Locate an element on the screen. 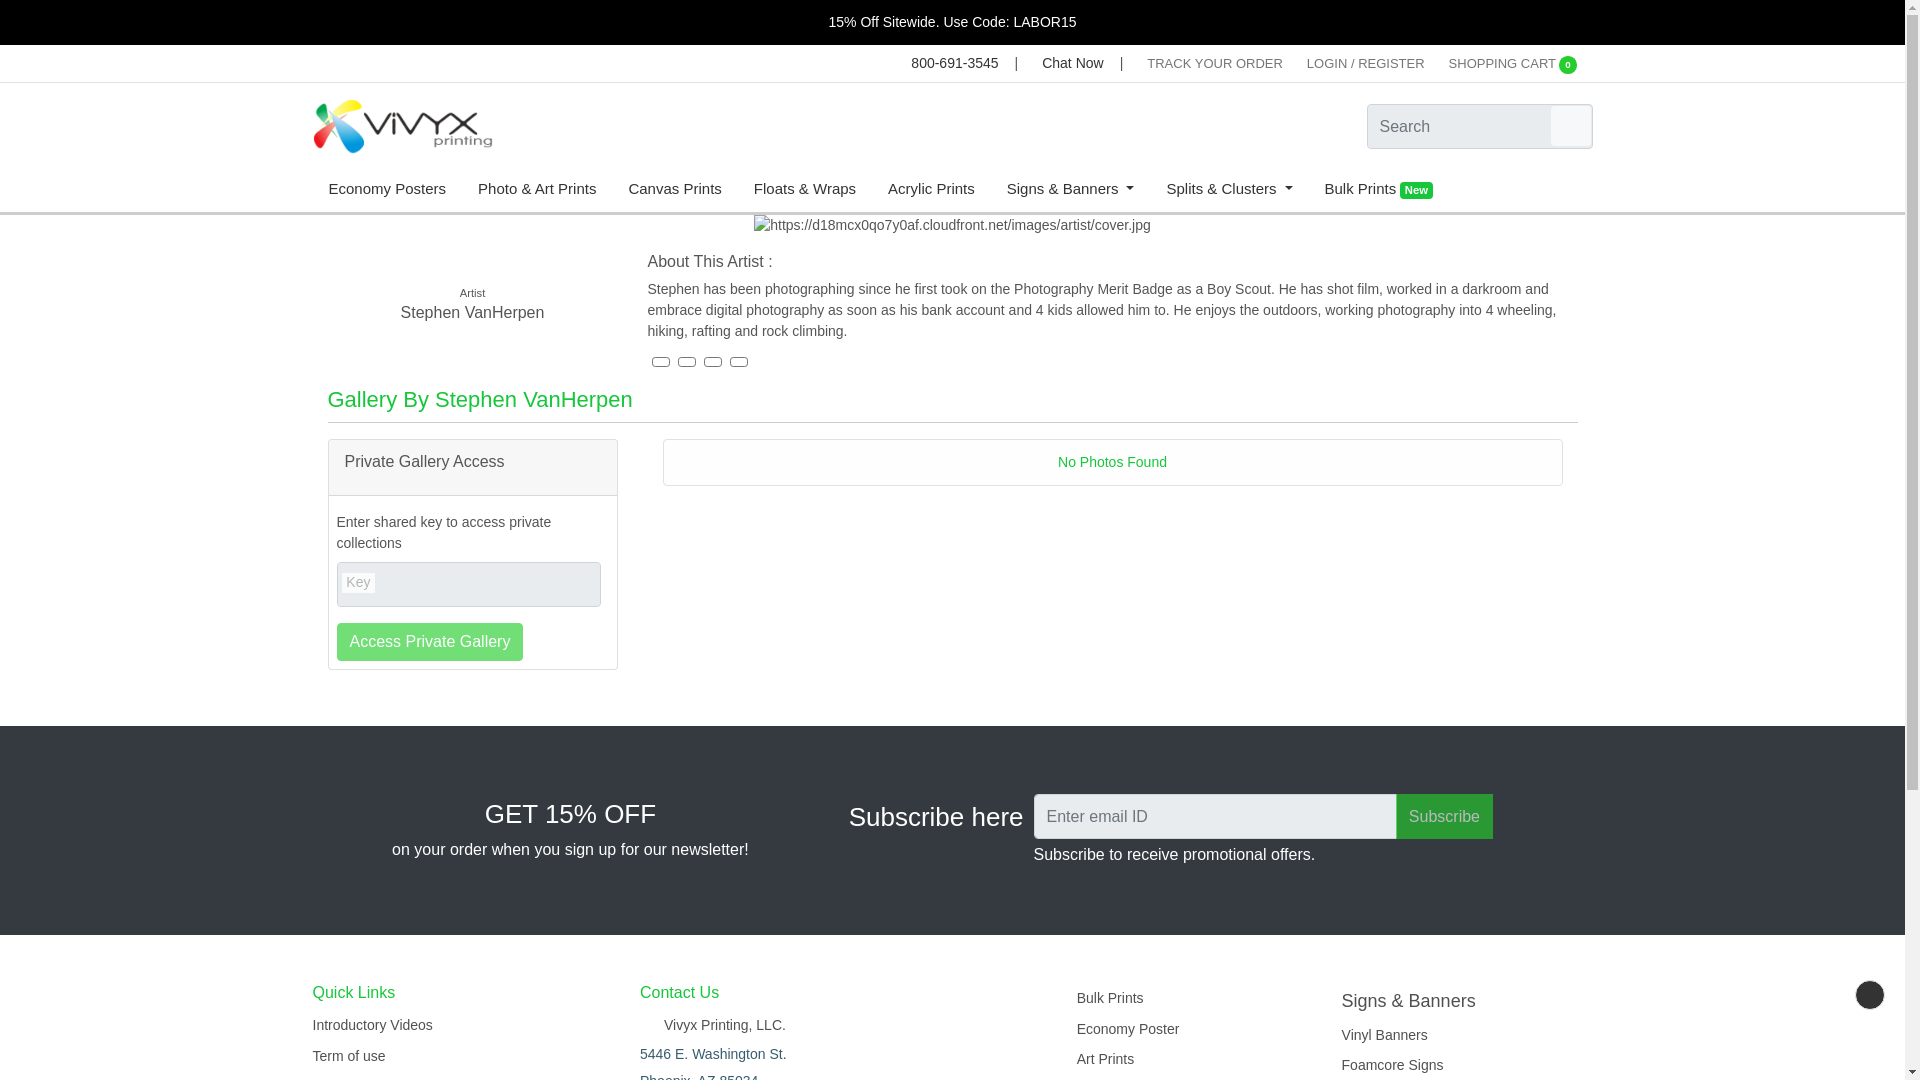 Image resolution: width=1920 pixels, height=1080 pixels. Bulk Prints New is located at coordinates (1377, 190).